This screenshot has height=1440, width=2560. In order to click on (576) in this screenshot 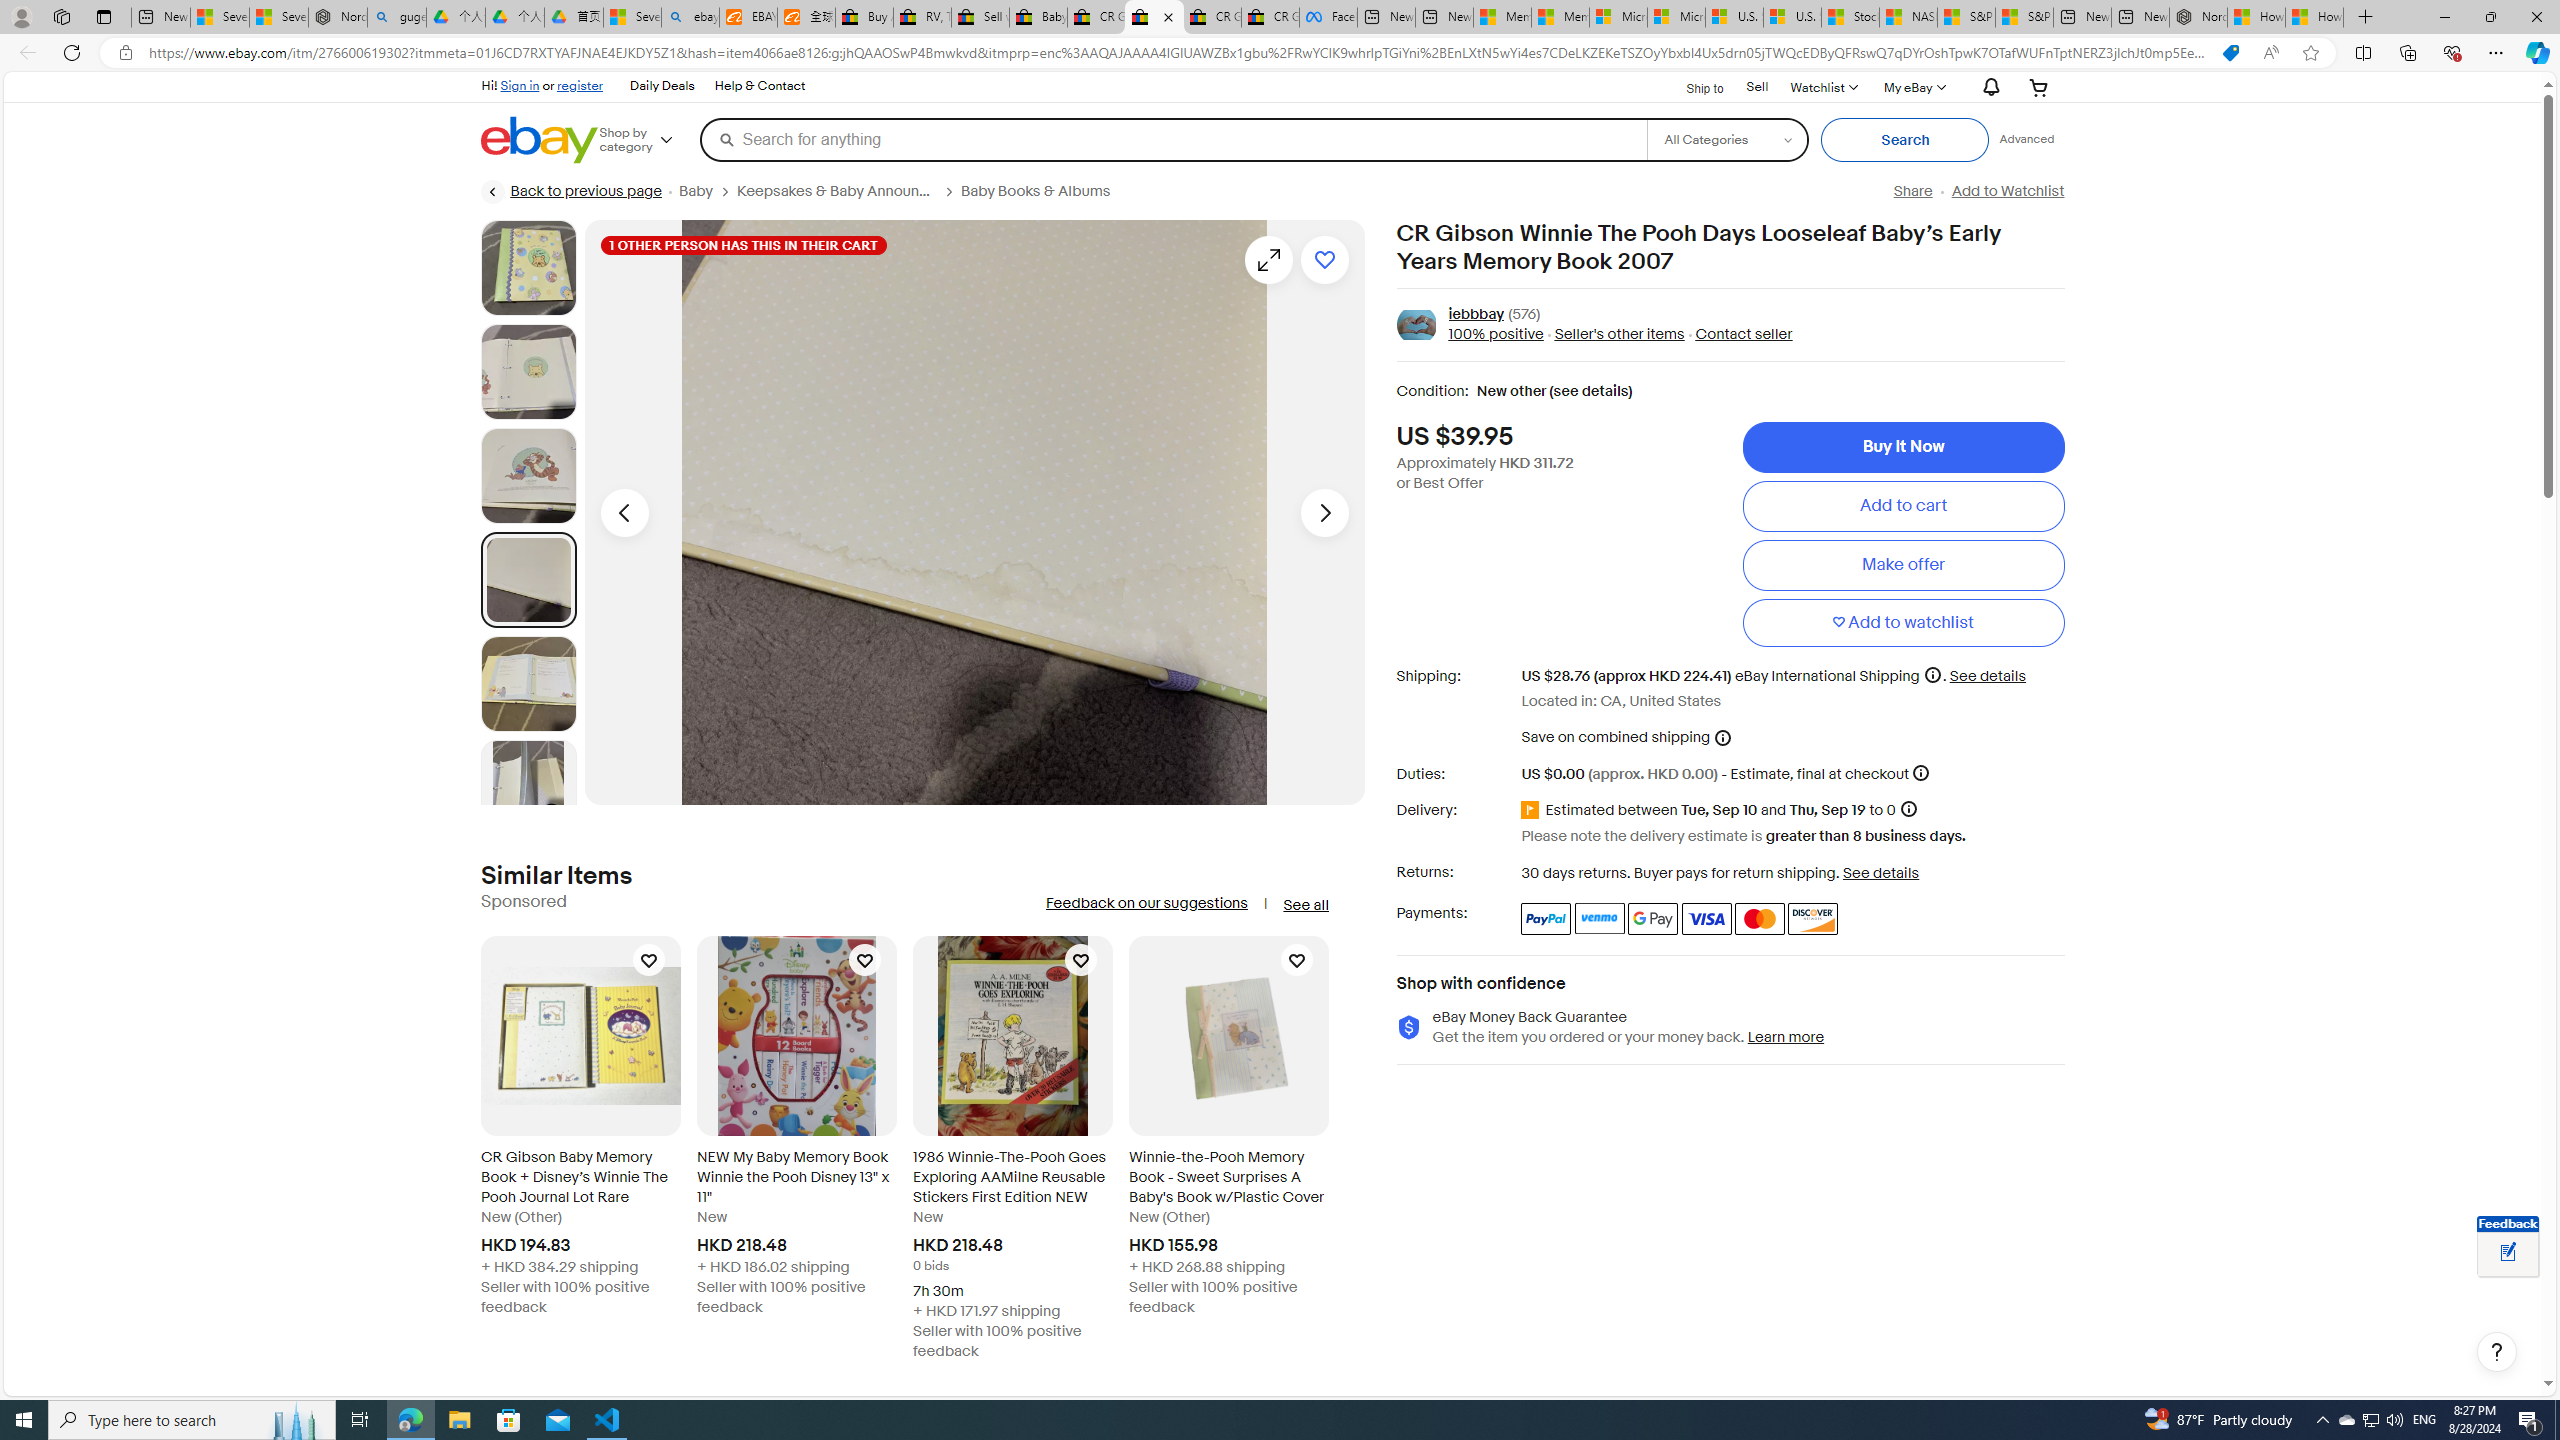, I will do `click(1524, 315)`.